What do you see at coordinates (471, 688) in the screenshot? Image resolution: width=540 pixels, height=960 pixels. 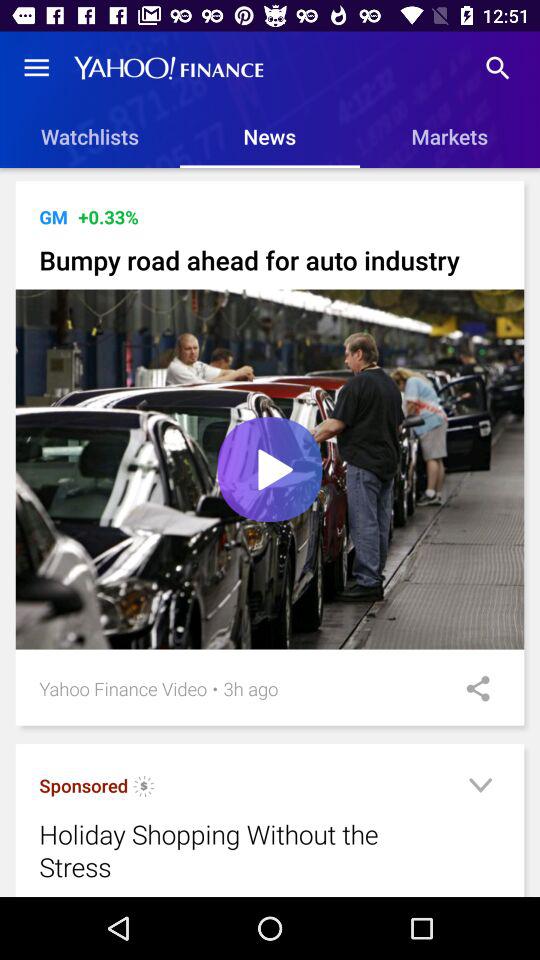 I see `turn on the item to the right of 3h ago icon` at bounding box center [471, 688].